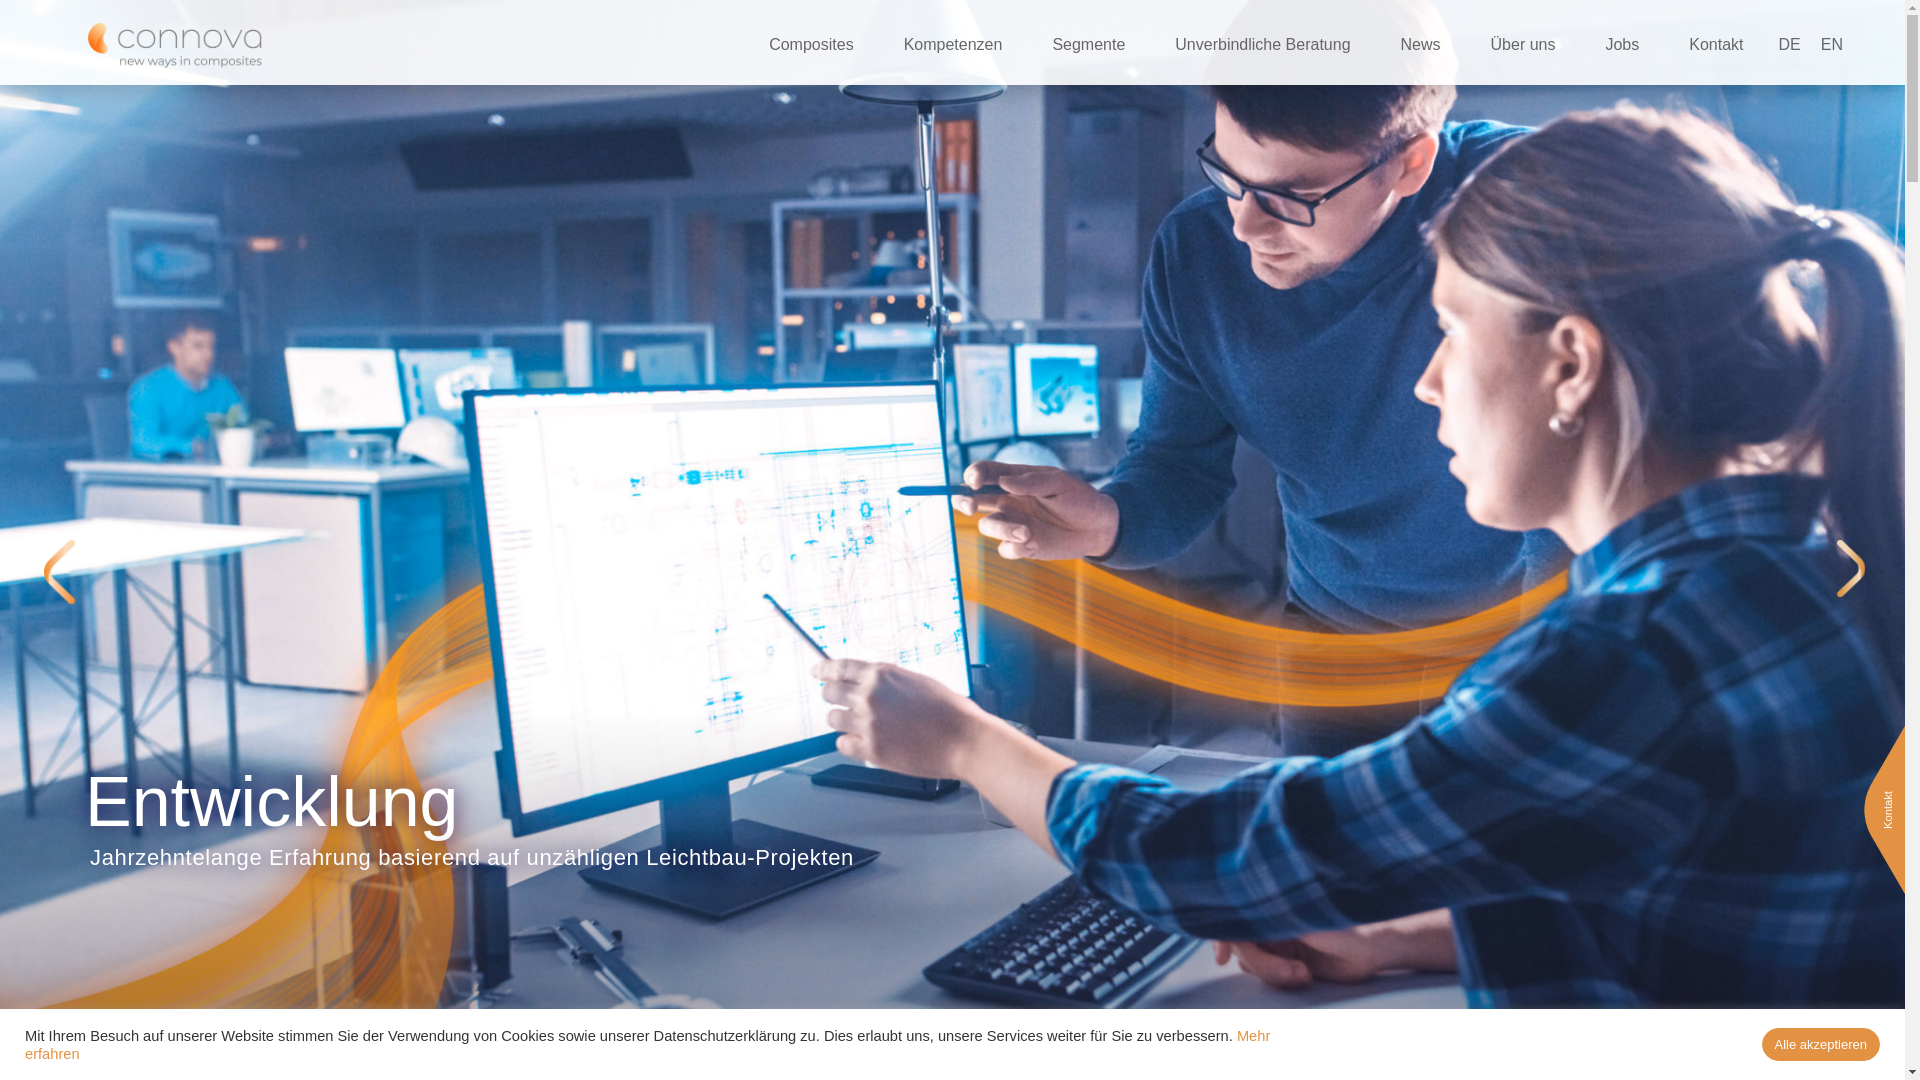  What do you see at coordinates (1632, 45) in the screenshot?
I see `Jobs` at bounding box center [1632, 45].